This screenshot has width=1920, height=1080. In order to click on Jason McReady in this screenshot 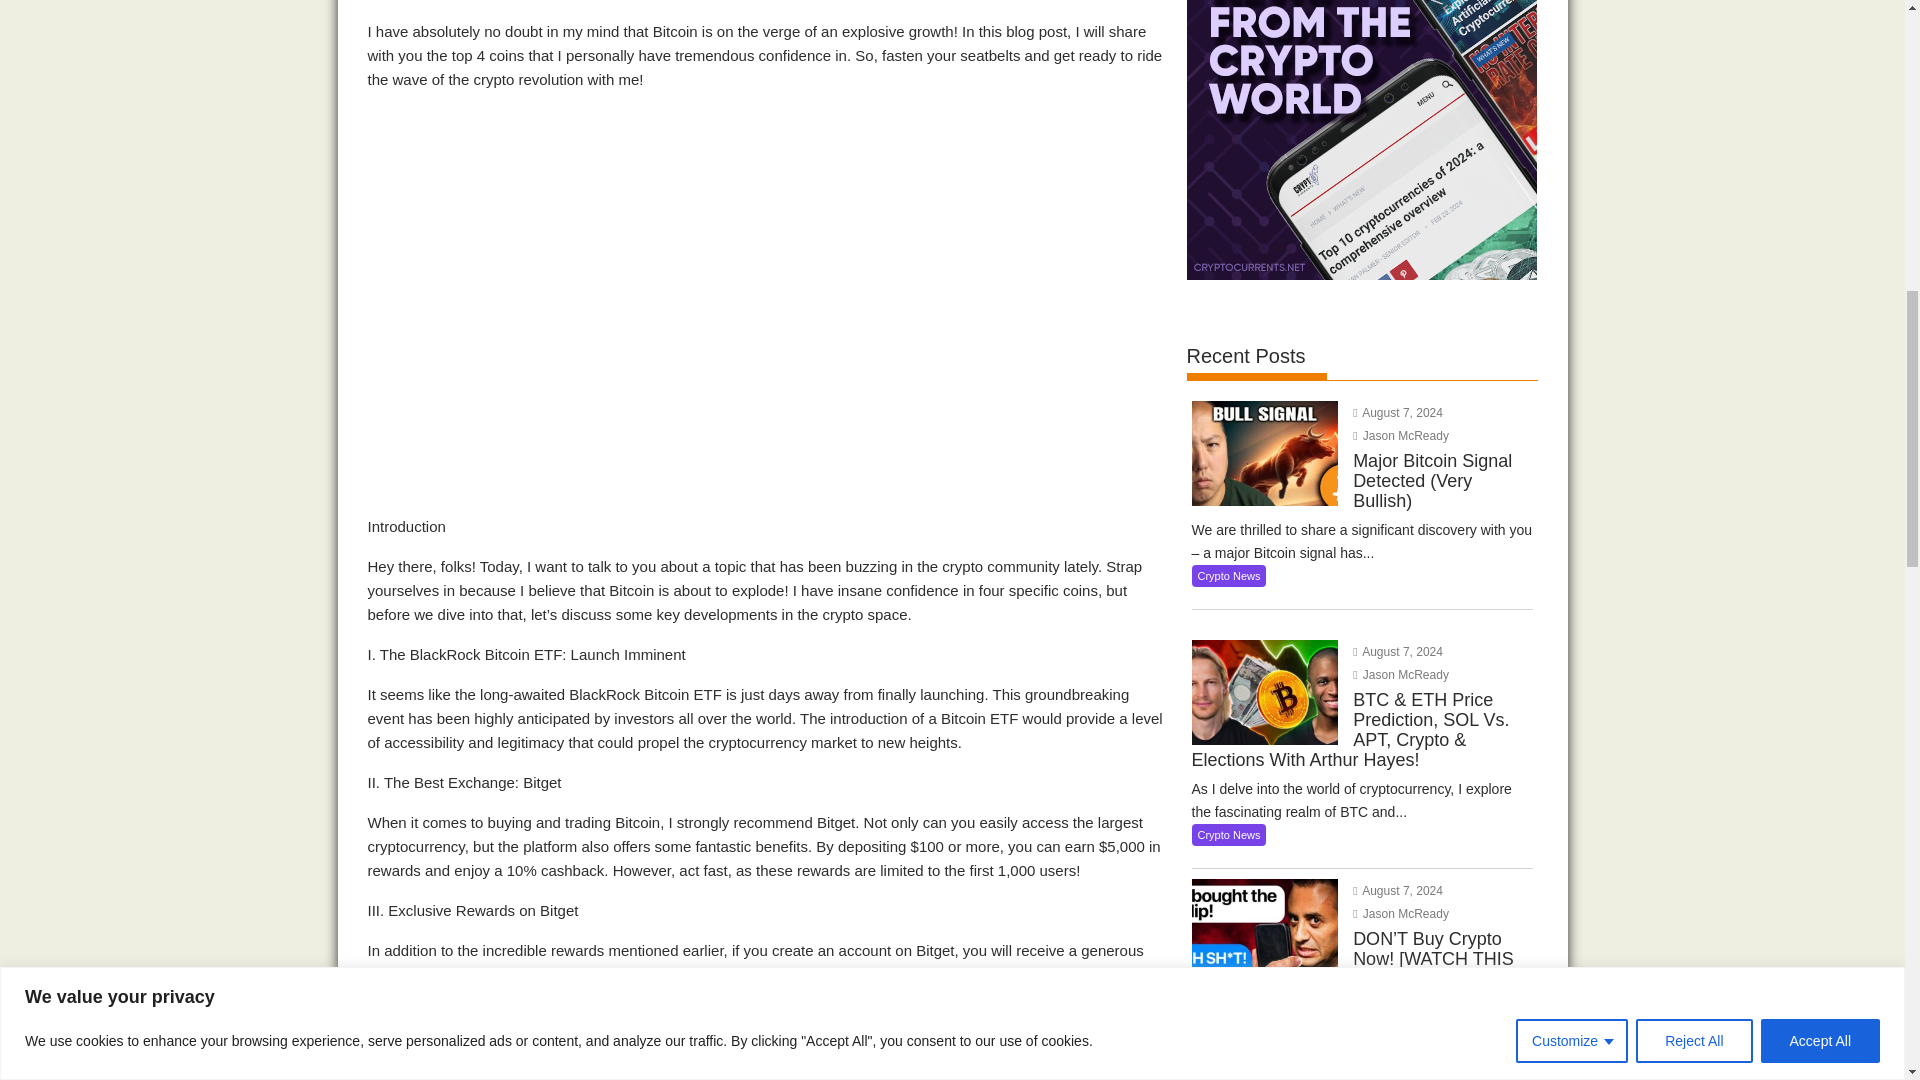, I will do `click(1401, 435)`.